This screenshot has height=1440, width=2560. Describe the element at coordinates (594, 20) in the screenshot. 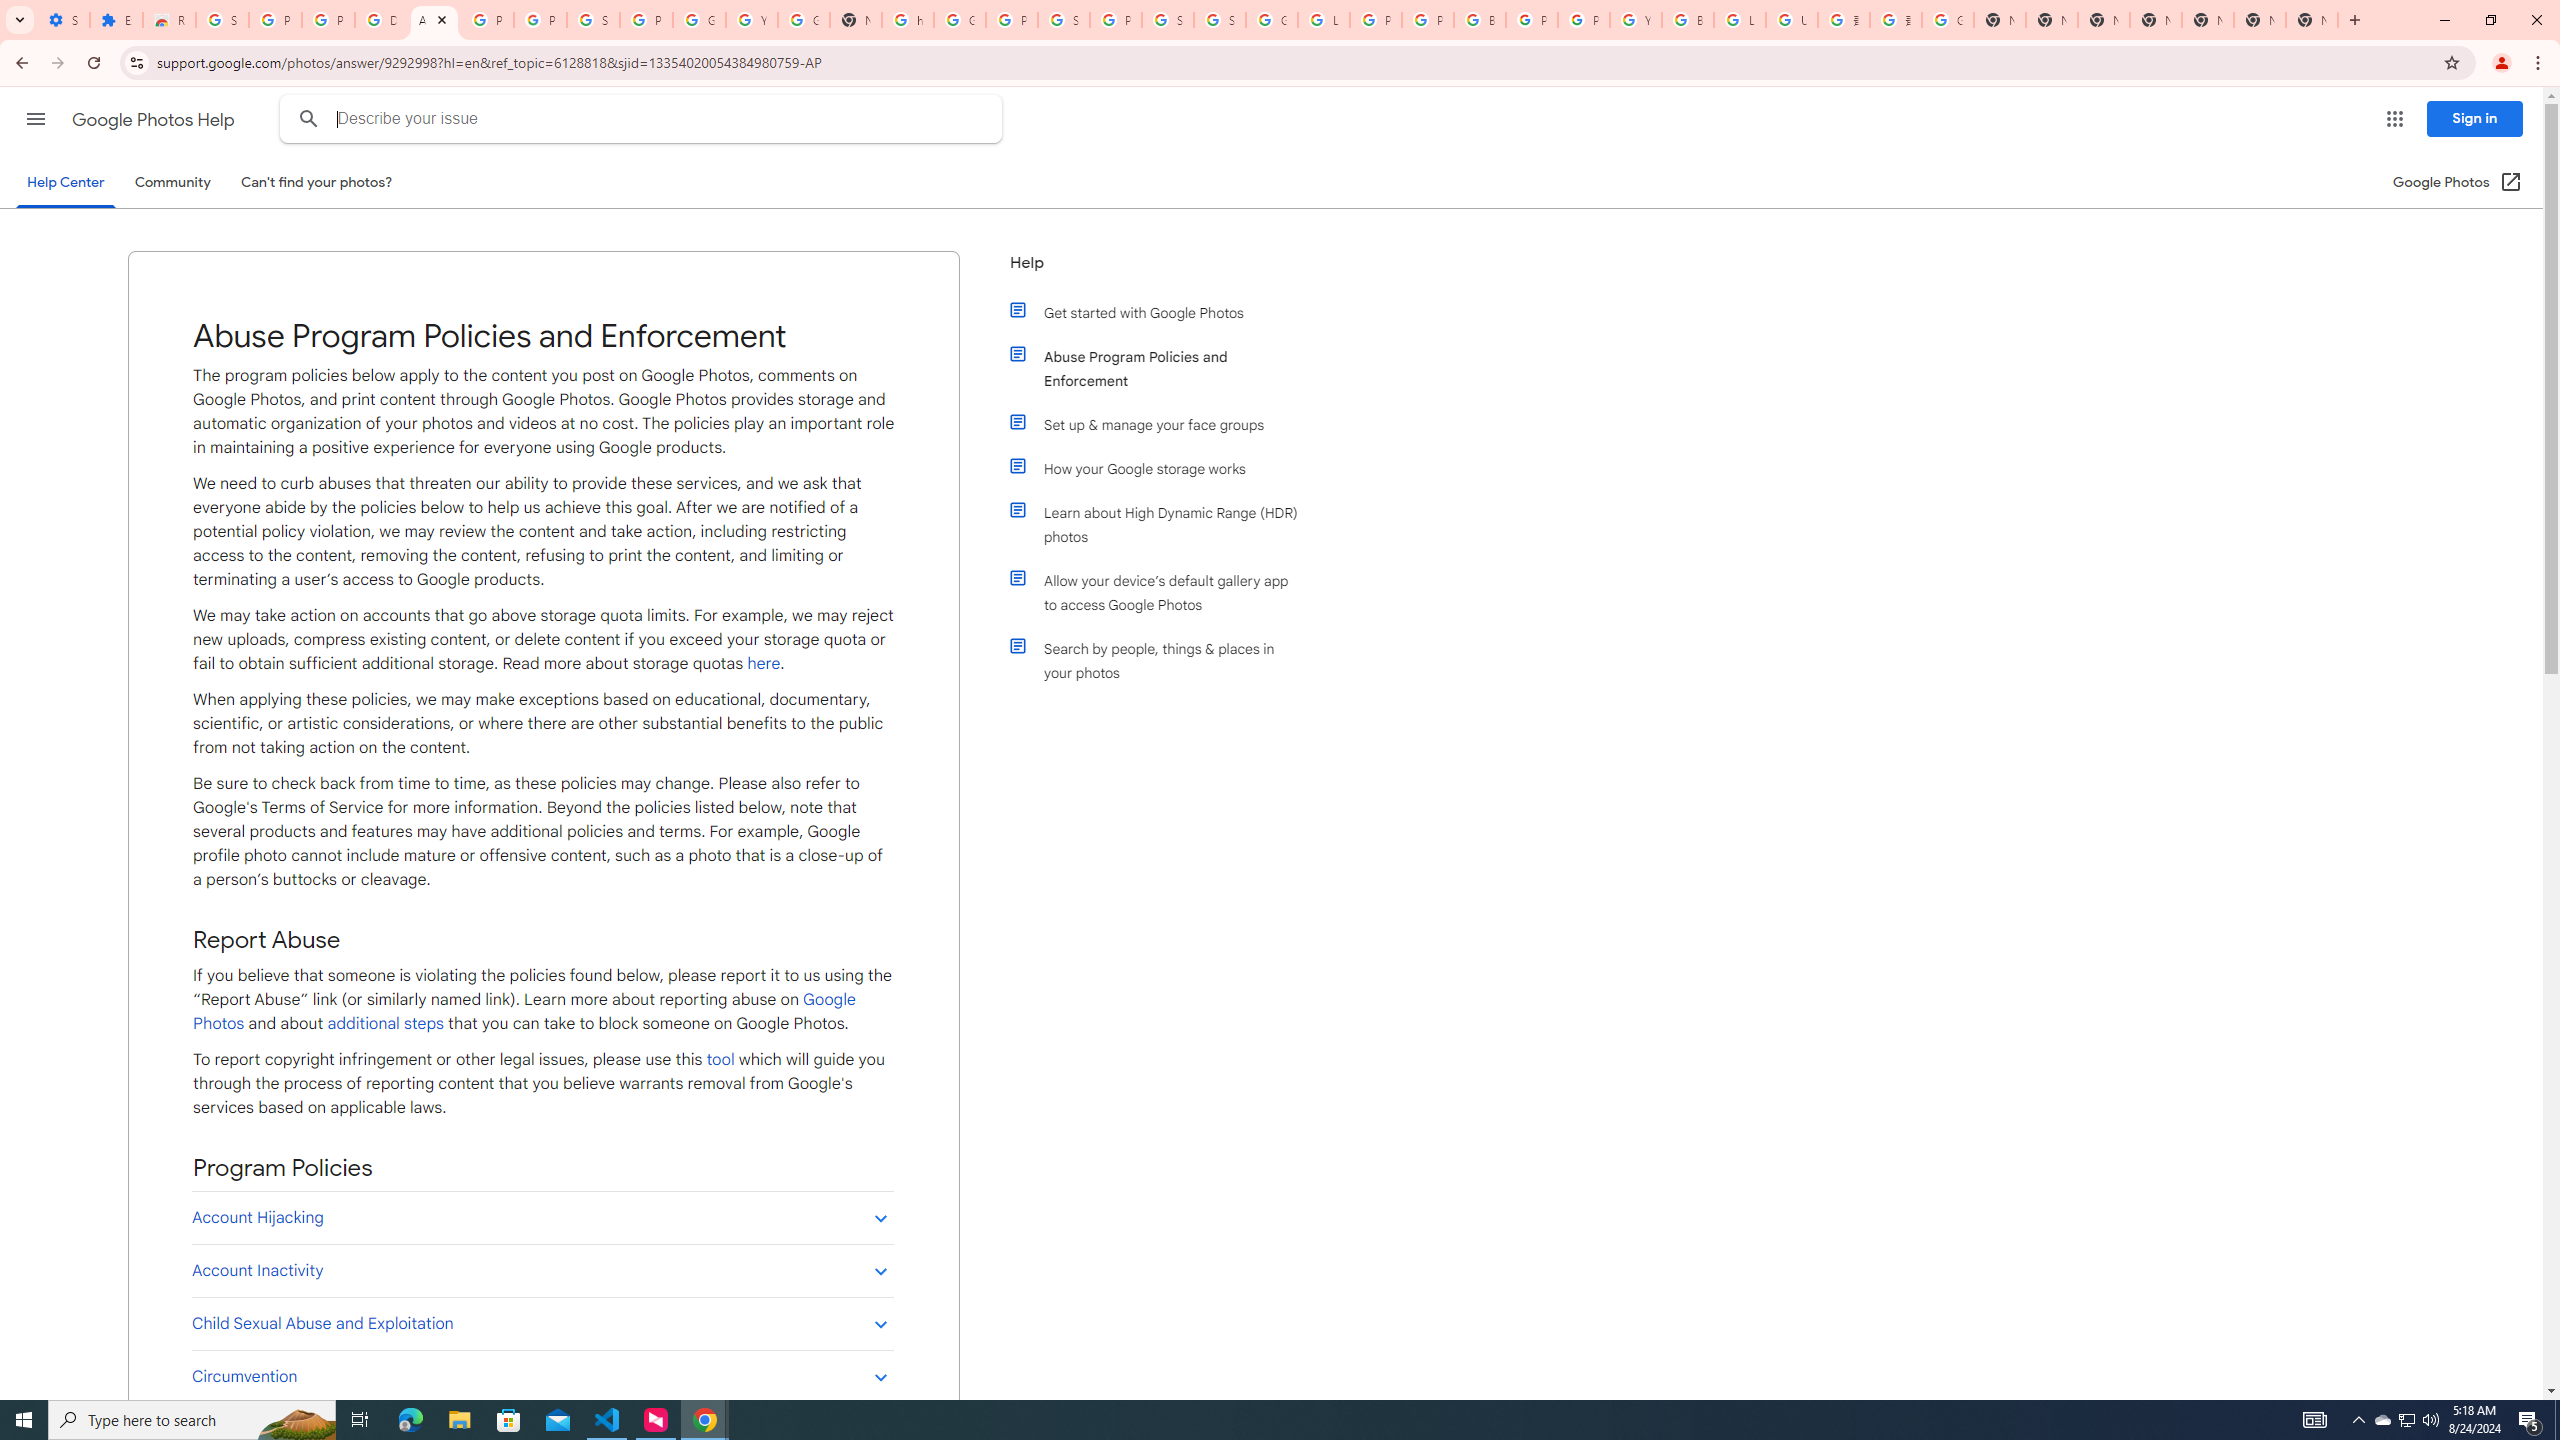

I see `Sign in - Google Accounts` at that location.